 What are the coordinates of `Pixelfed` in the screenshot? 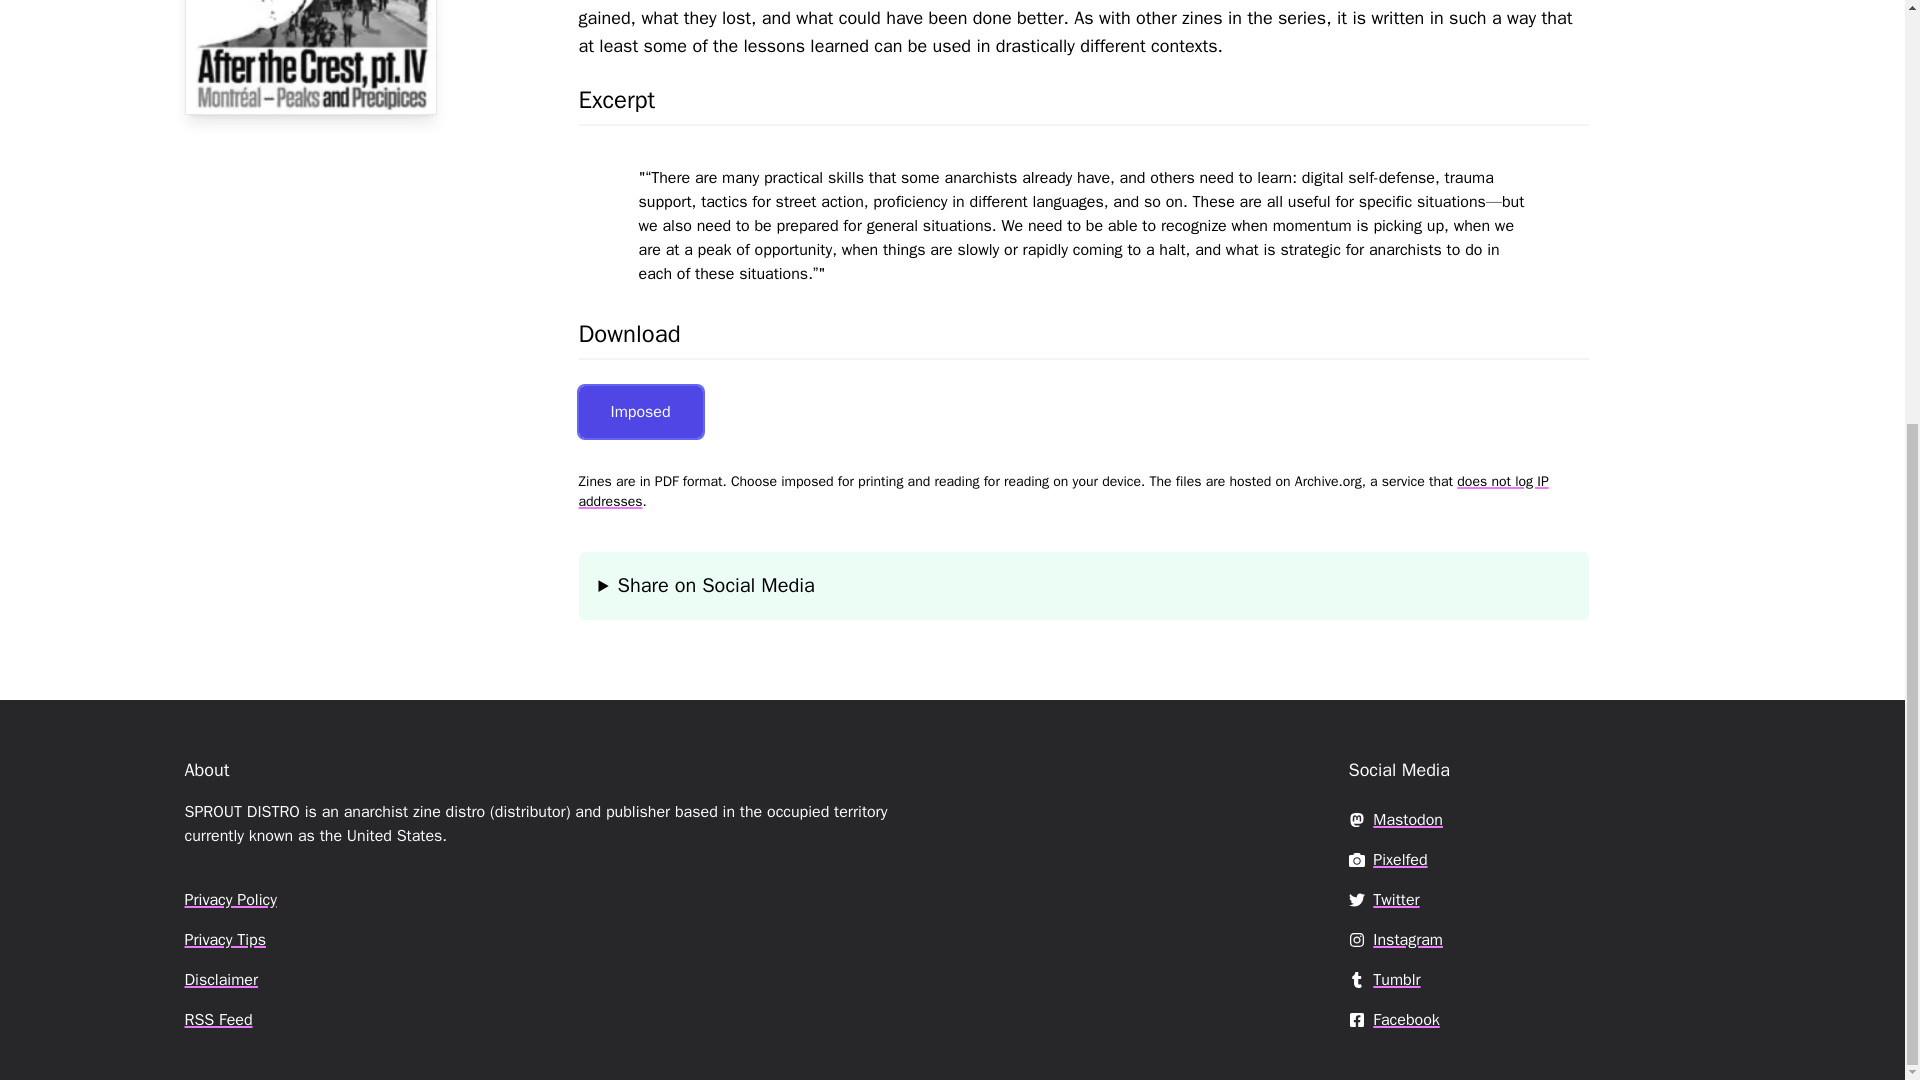 It's located at (1386, 860).